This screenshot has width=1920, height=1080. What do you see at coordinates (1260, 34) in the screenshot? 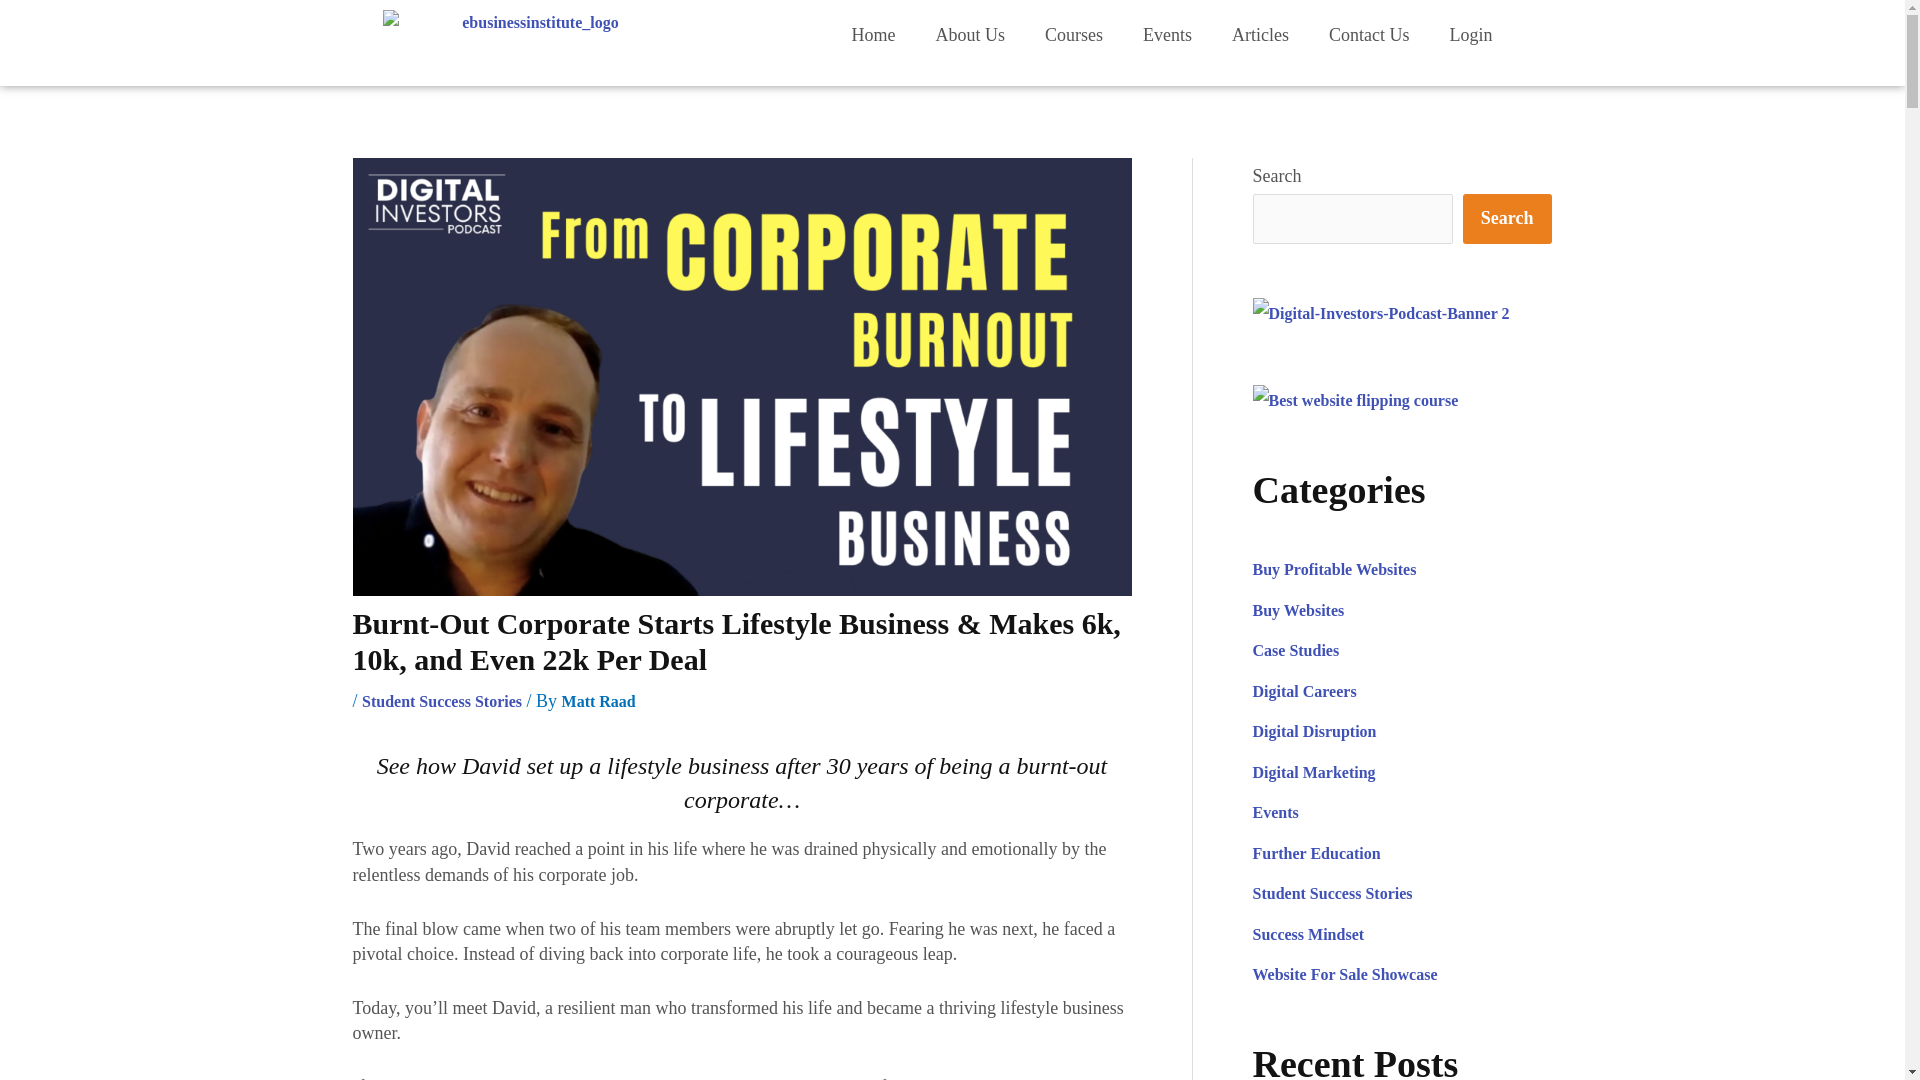
I see `Articles` at bounding box center [1260, 34].